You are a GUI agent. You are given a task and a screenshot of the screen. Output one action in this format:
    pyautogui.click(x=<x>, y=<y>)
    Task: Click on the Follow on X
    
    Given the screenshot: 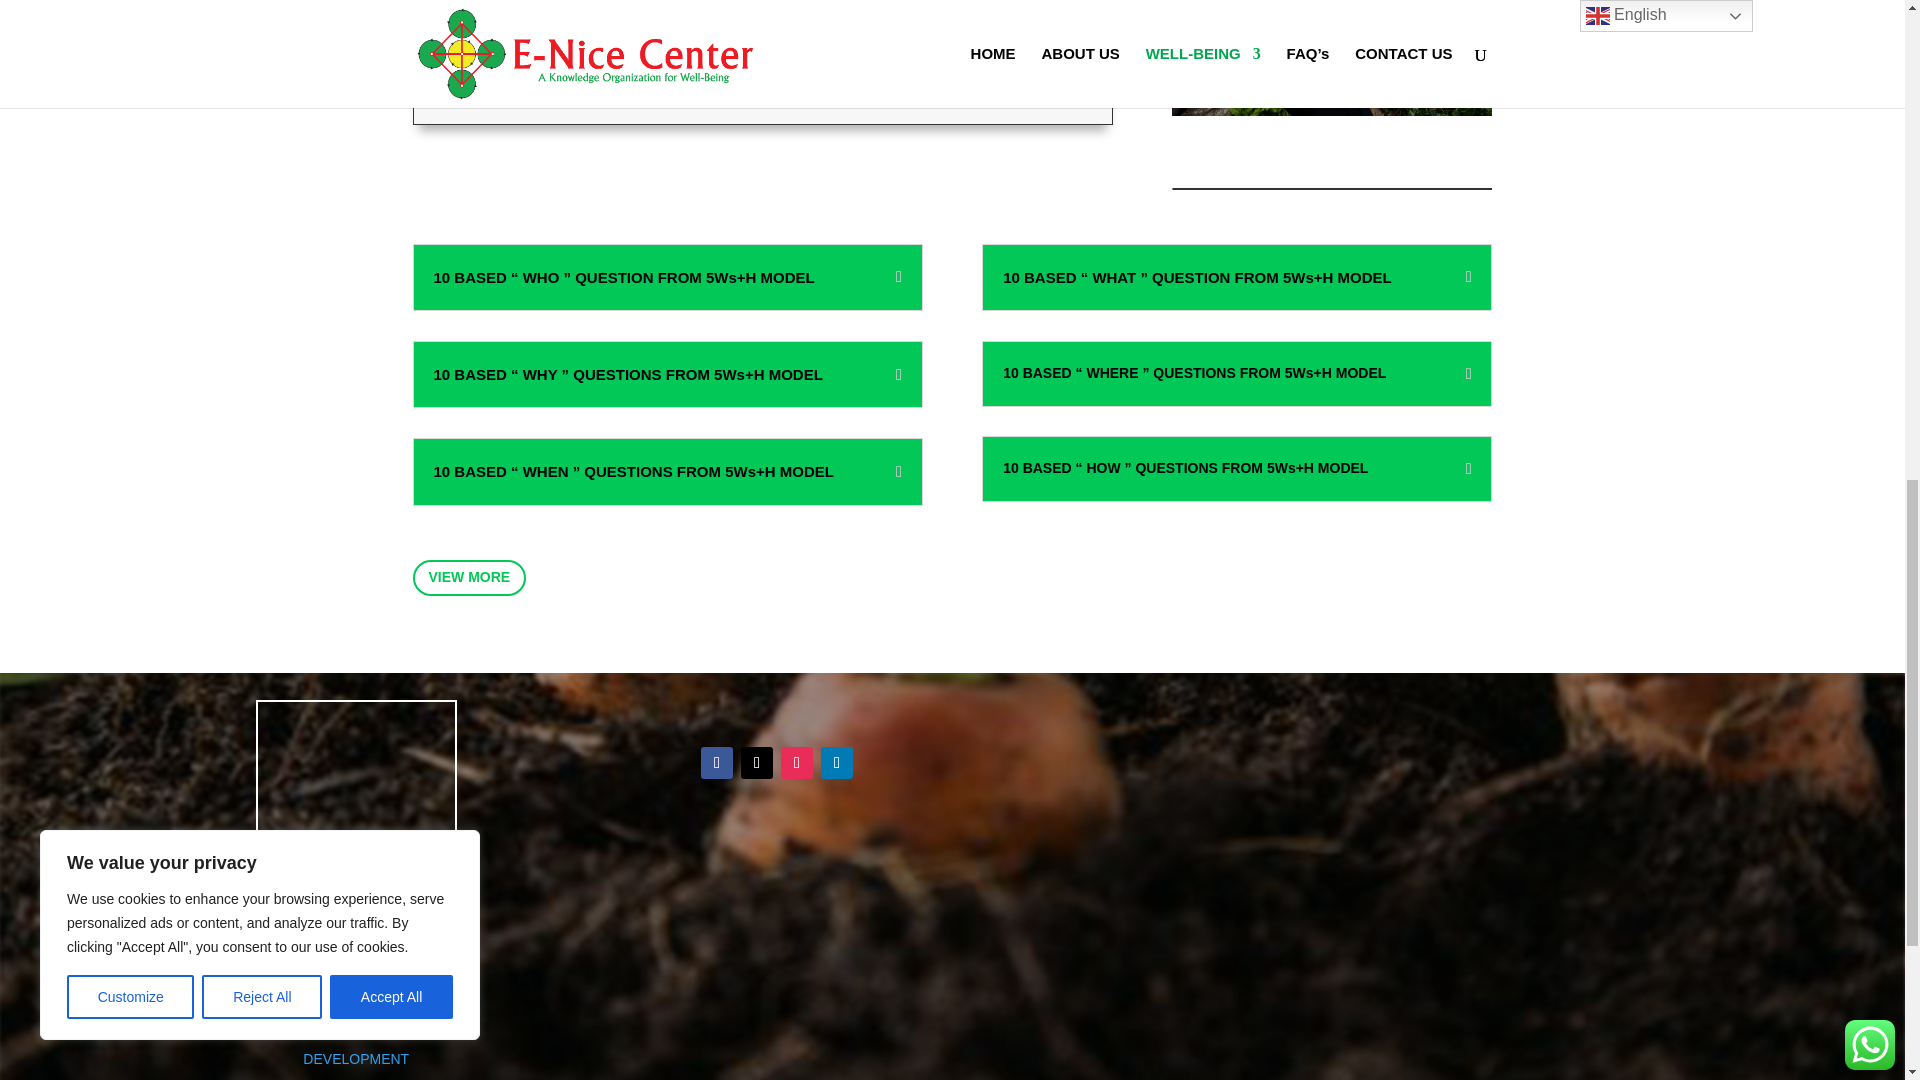 What is the action you would take?
    pyautogui.click(x=757, y=762)
    